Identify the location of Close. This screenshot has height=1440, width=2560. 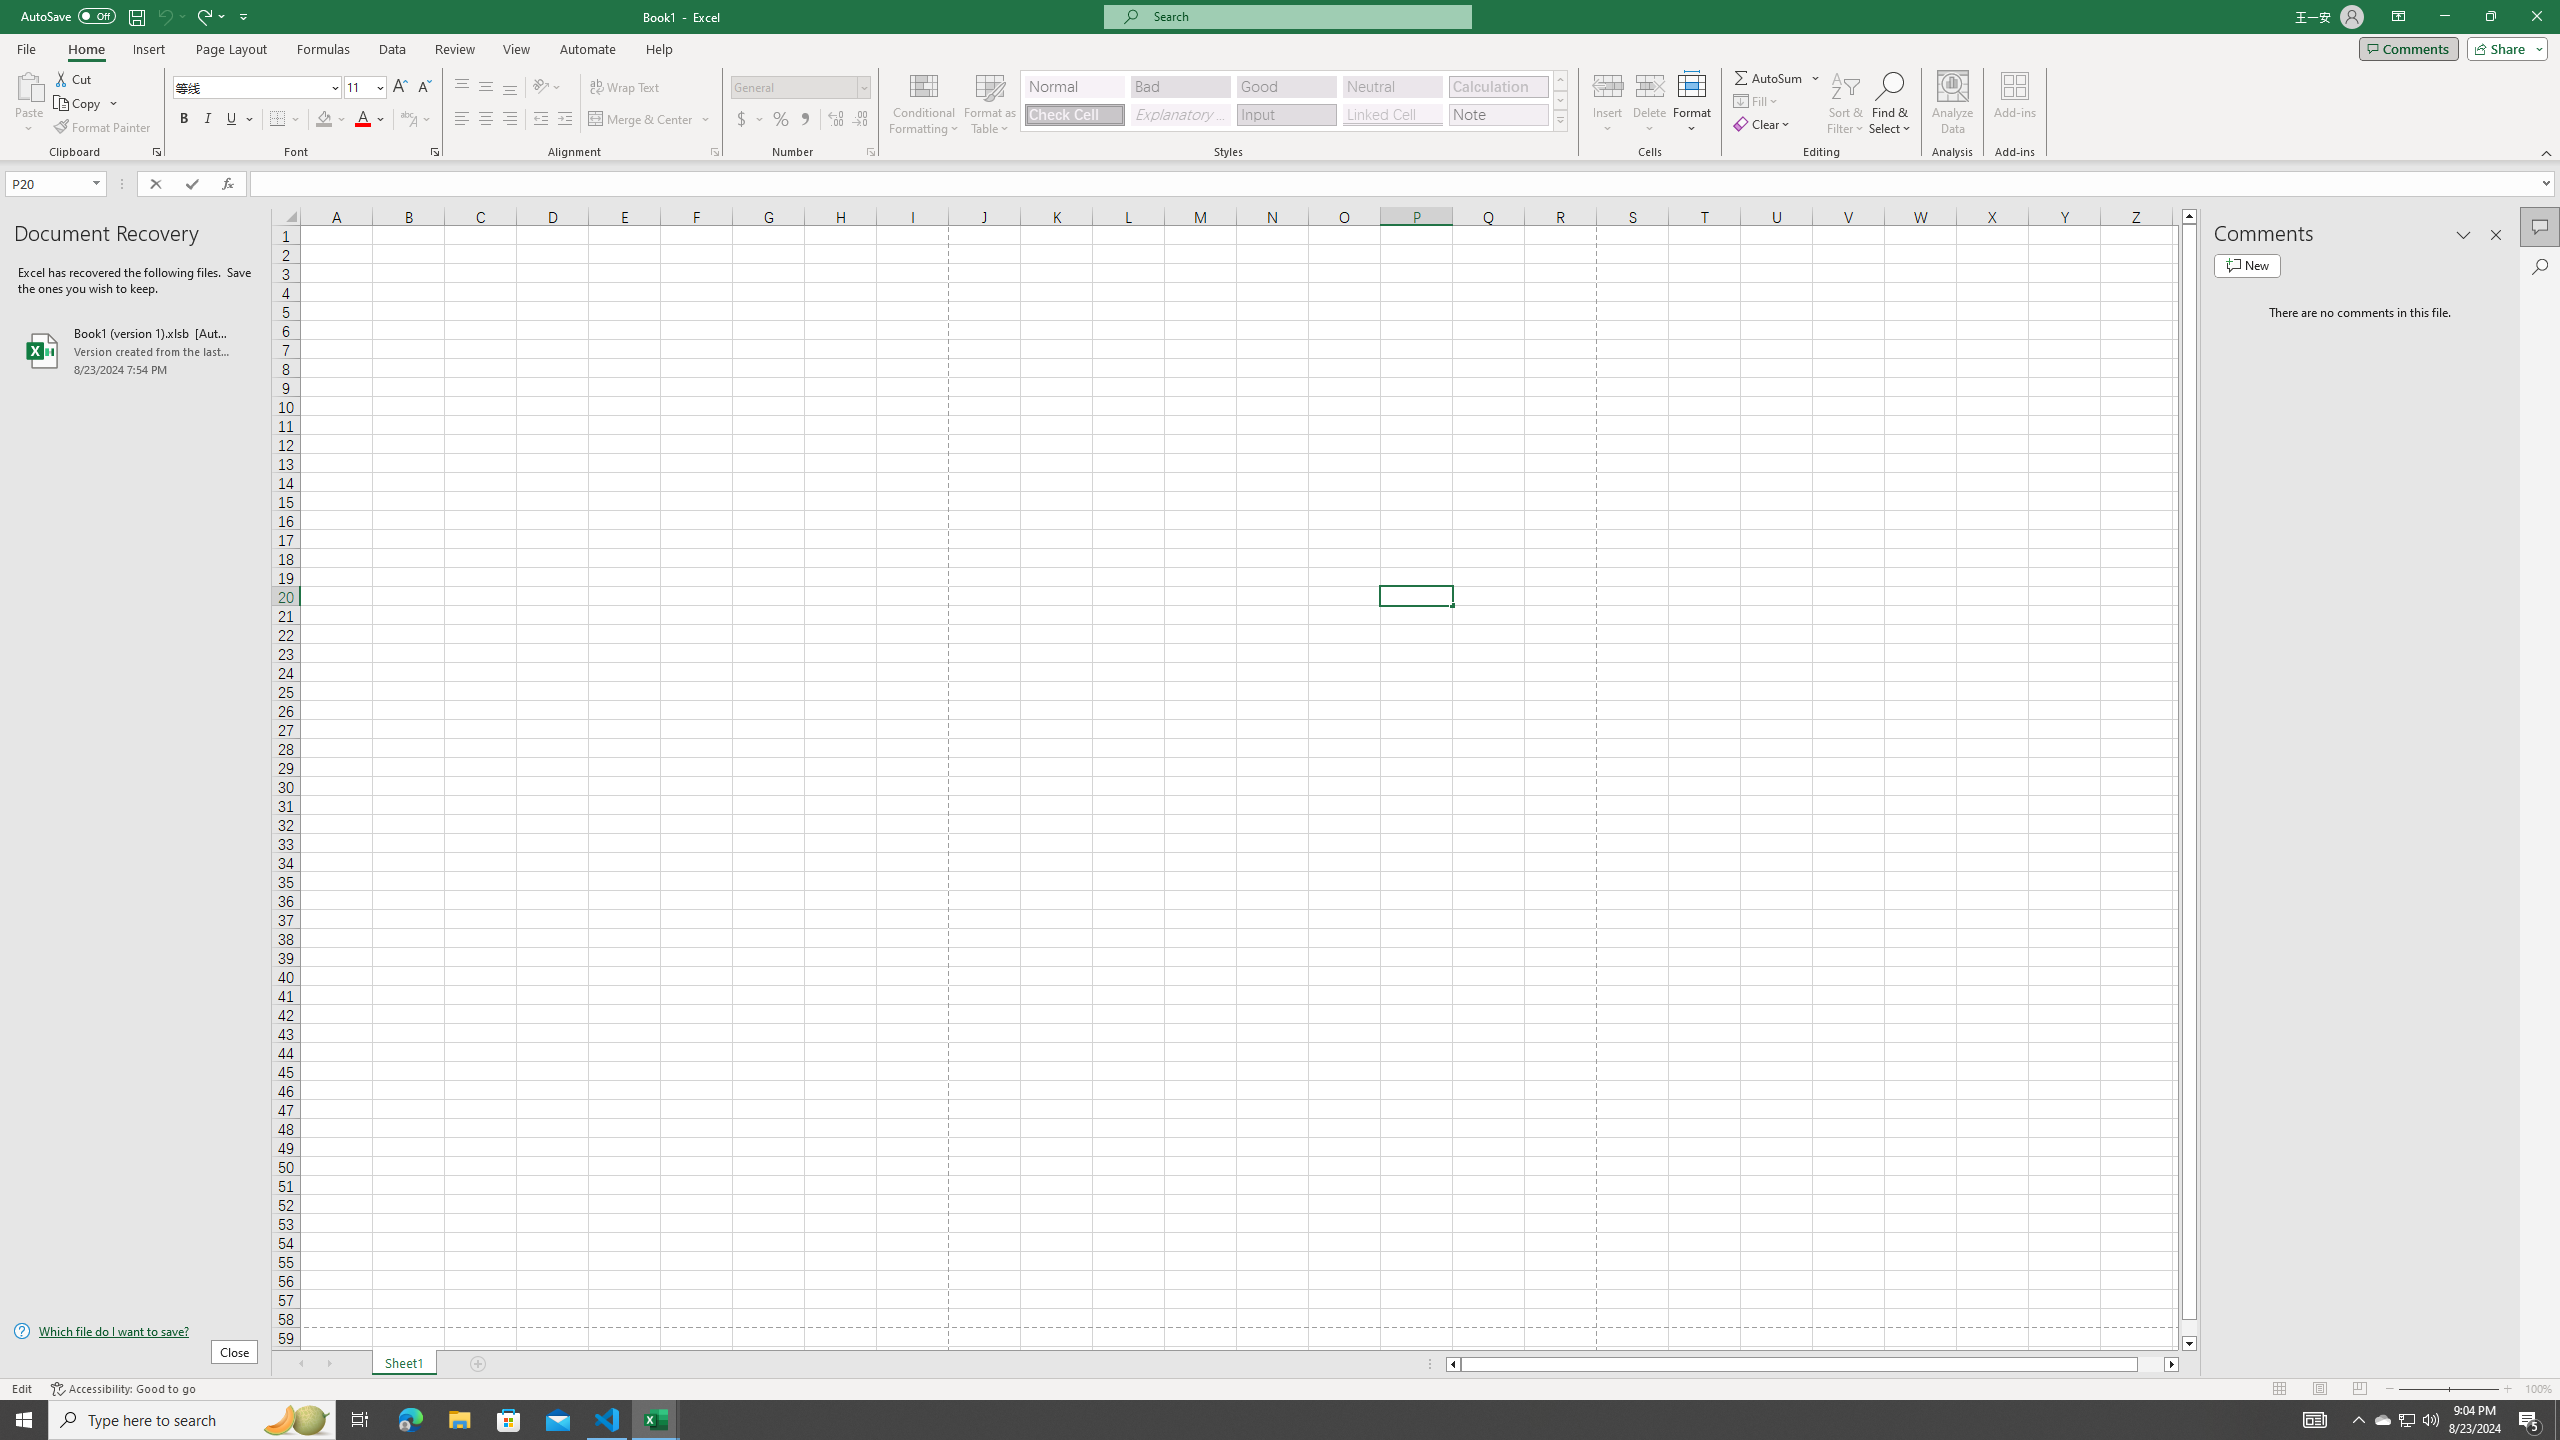
(2536, 17).